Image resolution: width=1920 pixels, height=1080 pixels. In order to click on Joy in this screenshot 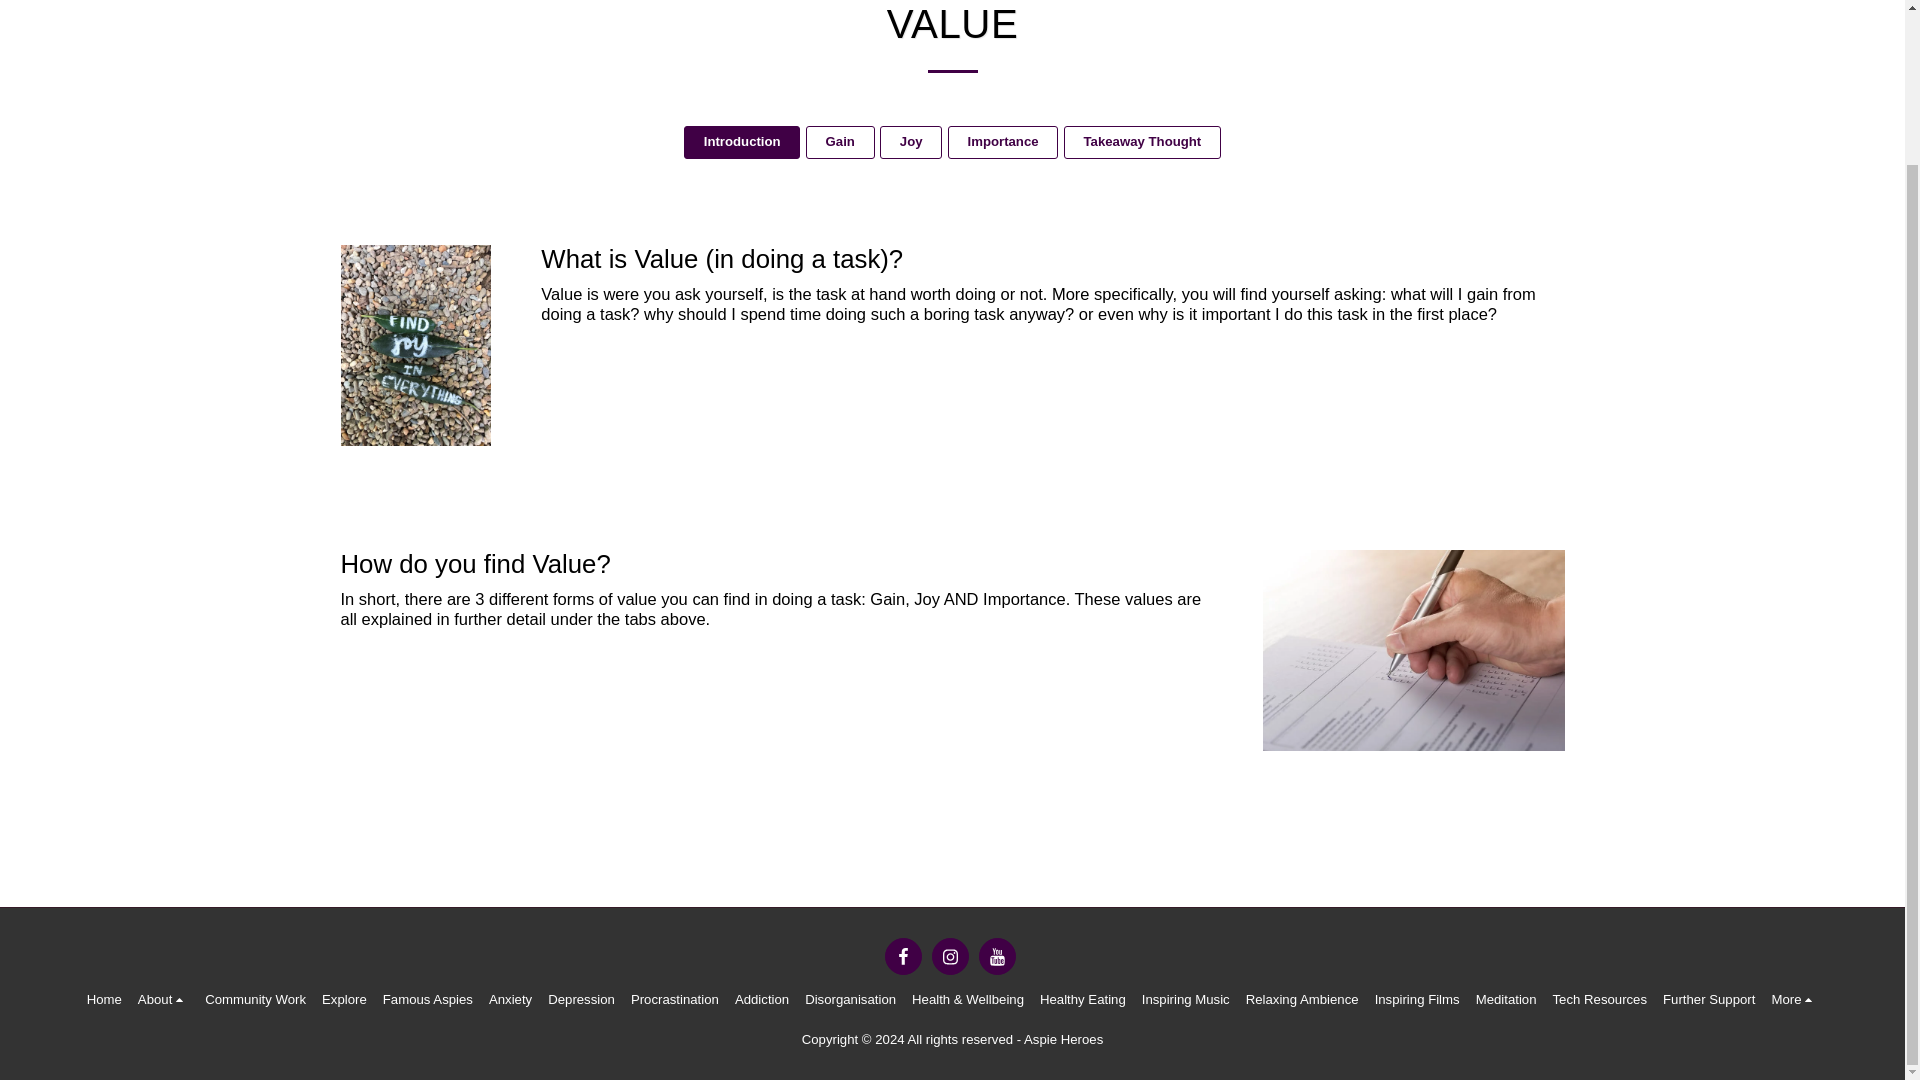, I will do `click(910, 142)`.